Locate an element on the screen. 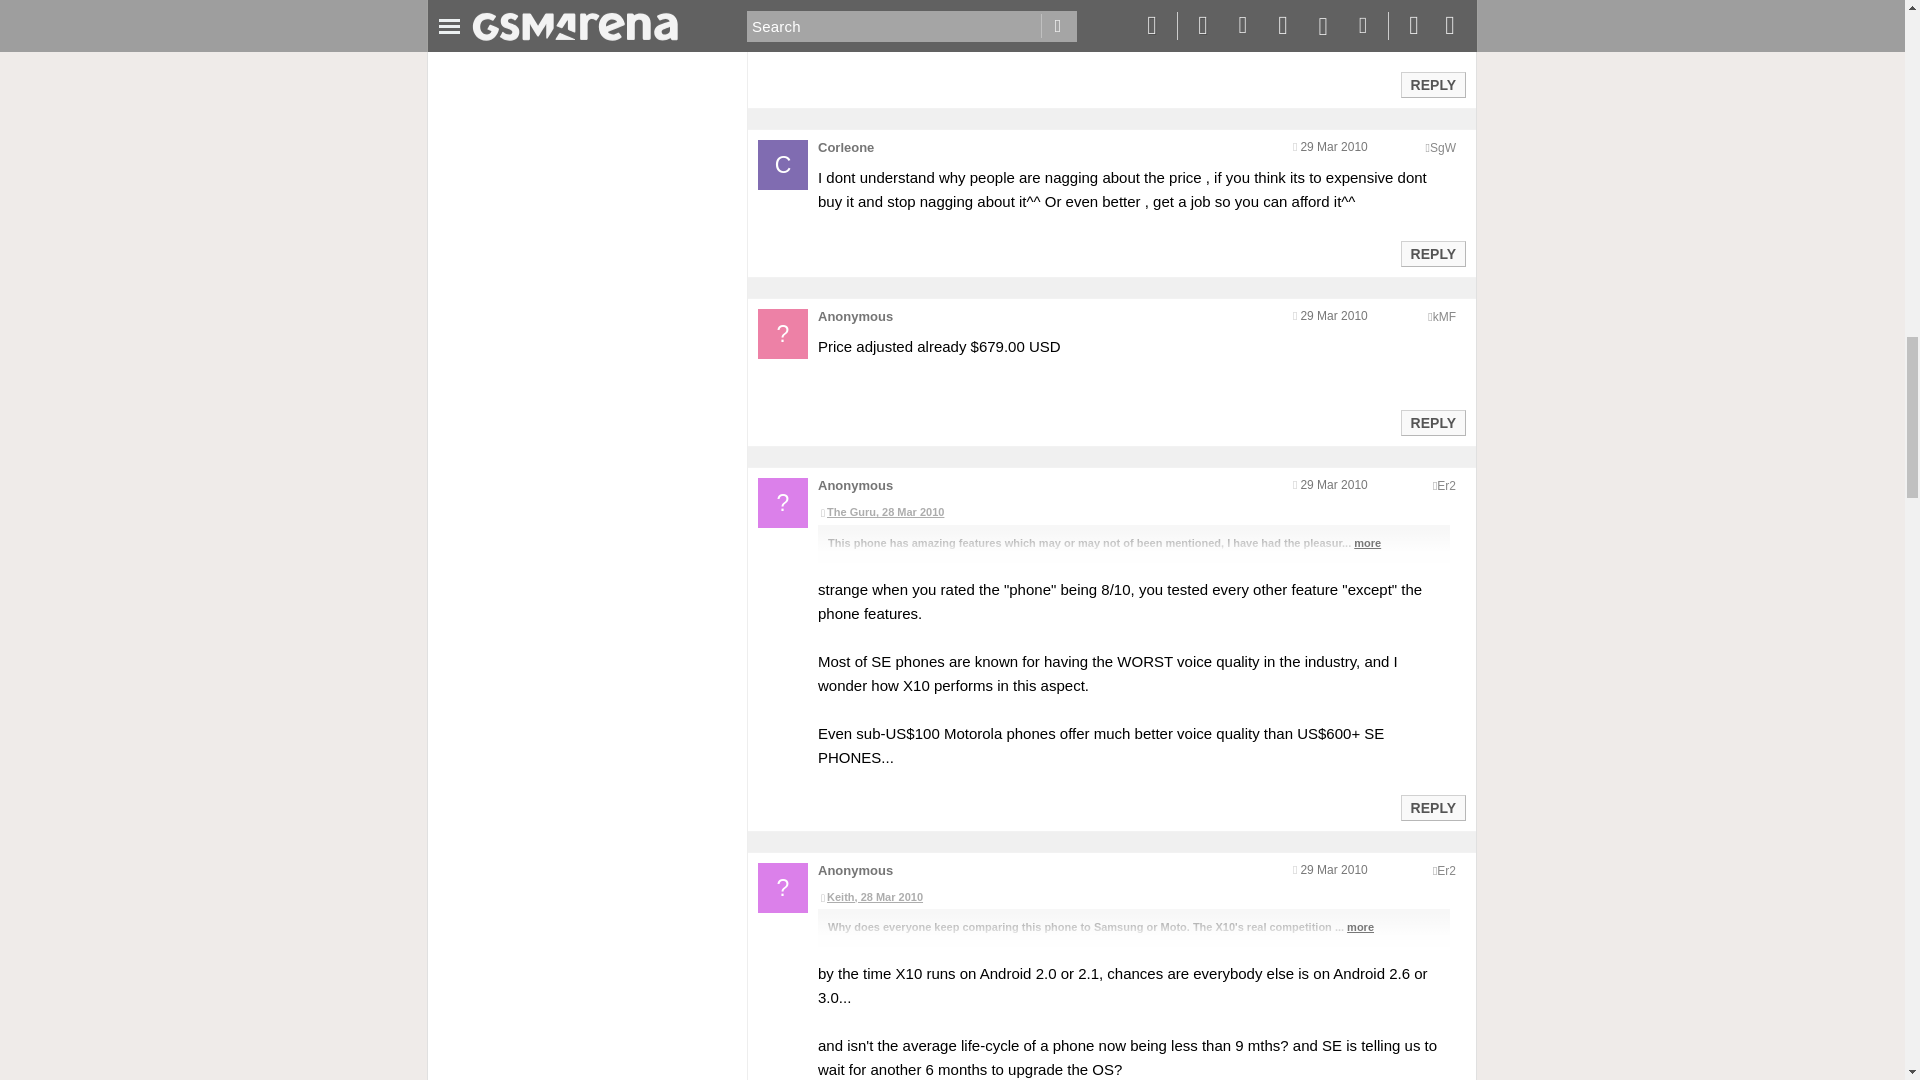 The width and height of the screenshot is (1920, 1080). Encoded anonymized location is located at coordinates (1444, 316).